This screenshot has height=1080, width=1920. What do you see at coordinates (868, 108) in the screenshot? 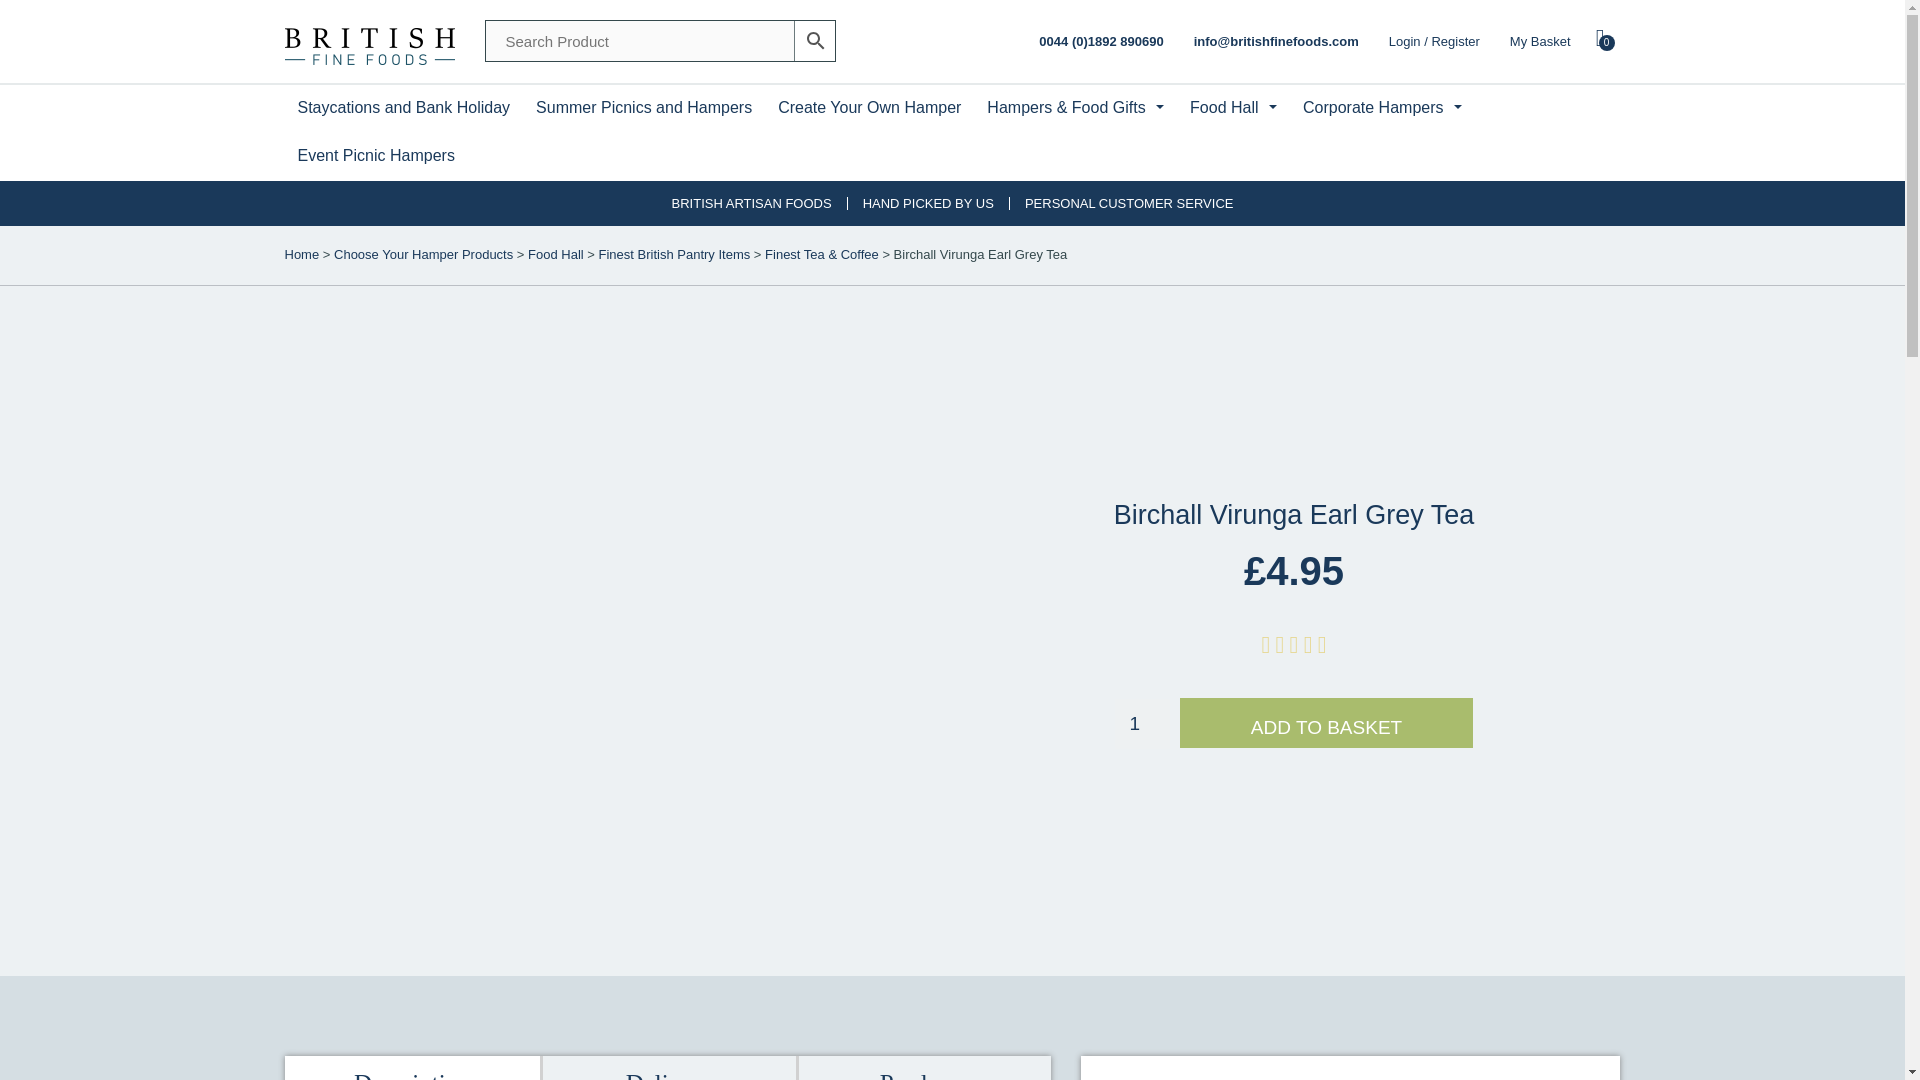
I see `Create Your Own Hamper` at bounding box center [868, 108].